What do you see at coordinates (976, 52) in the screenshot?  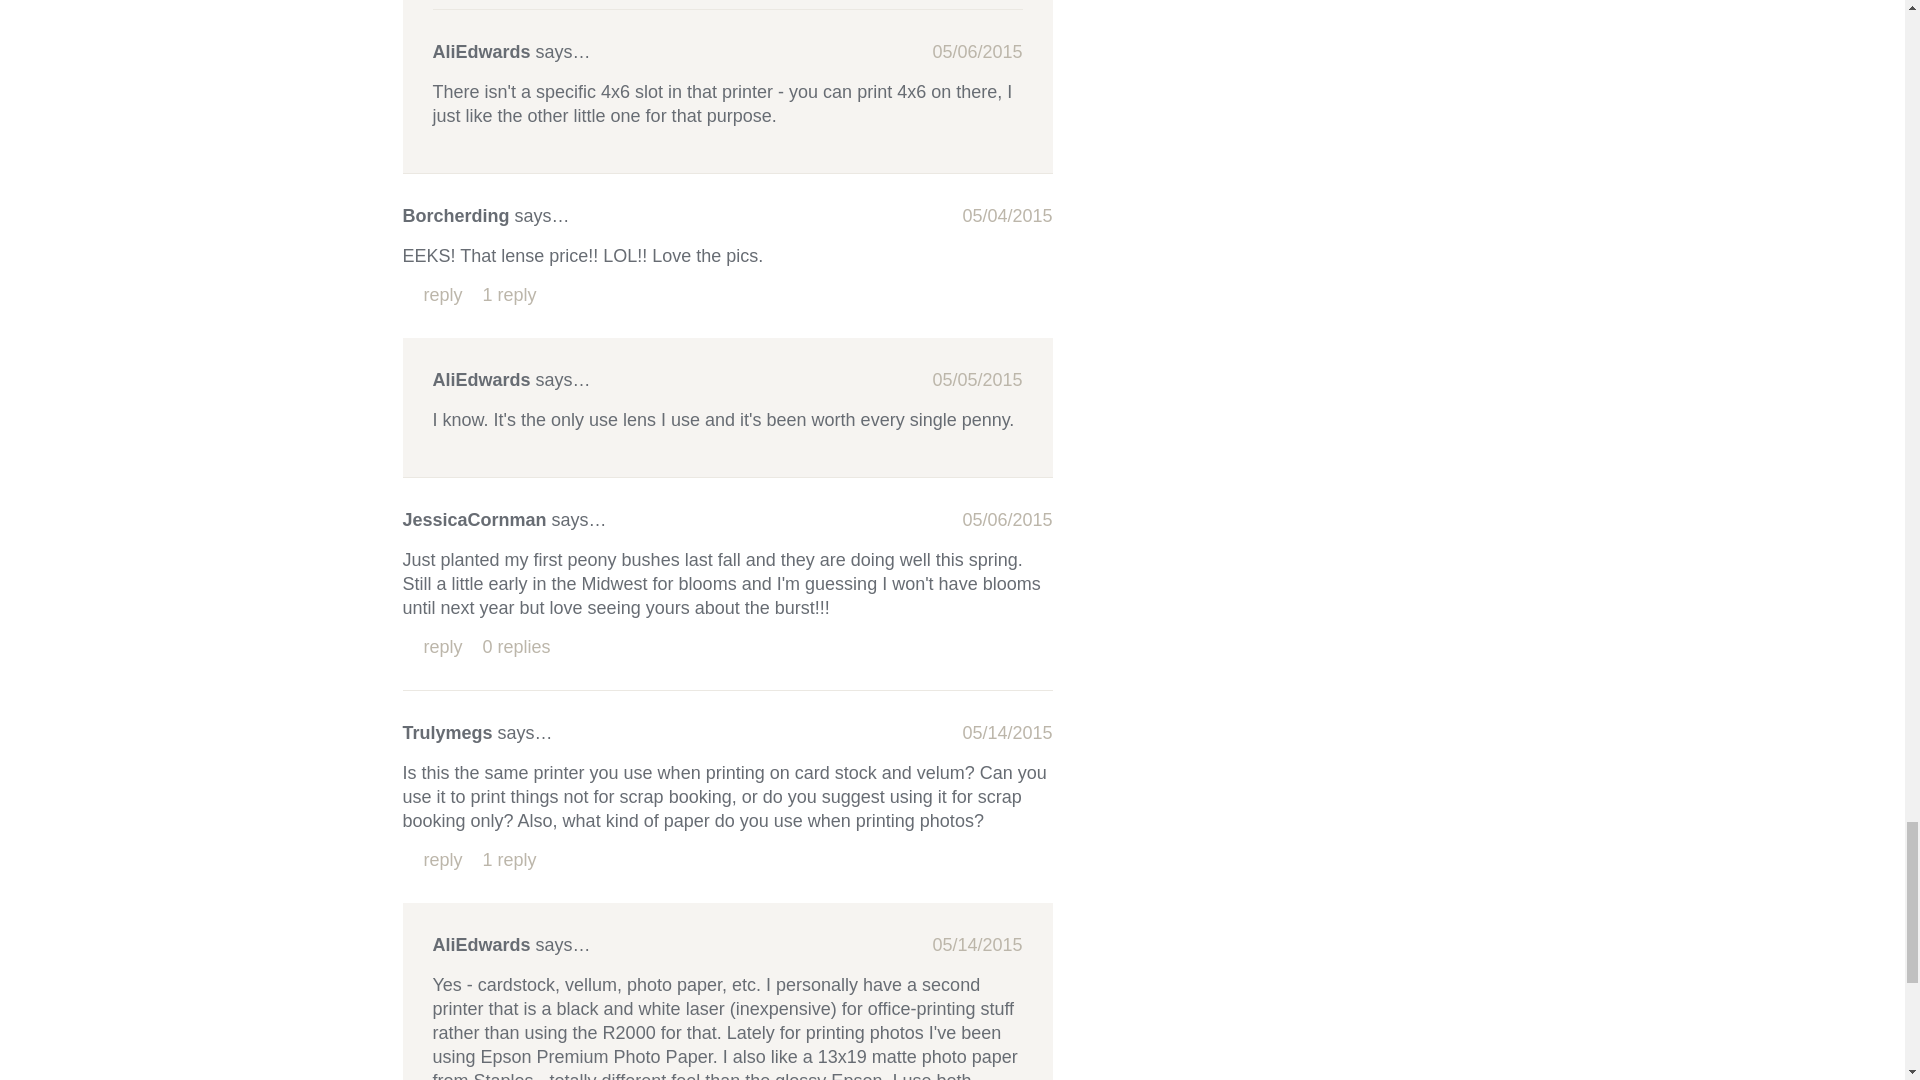 I see `2015-05-06T14:18:04-04:00` at bounding box center [976, 52].